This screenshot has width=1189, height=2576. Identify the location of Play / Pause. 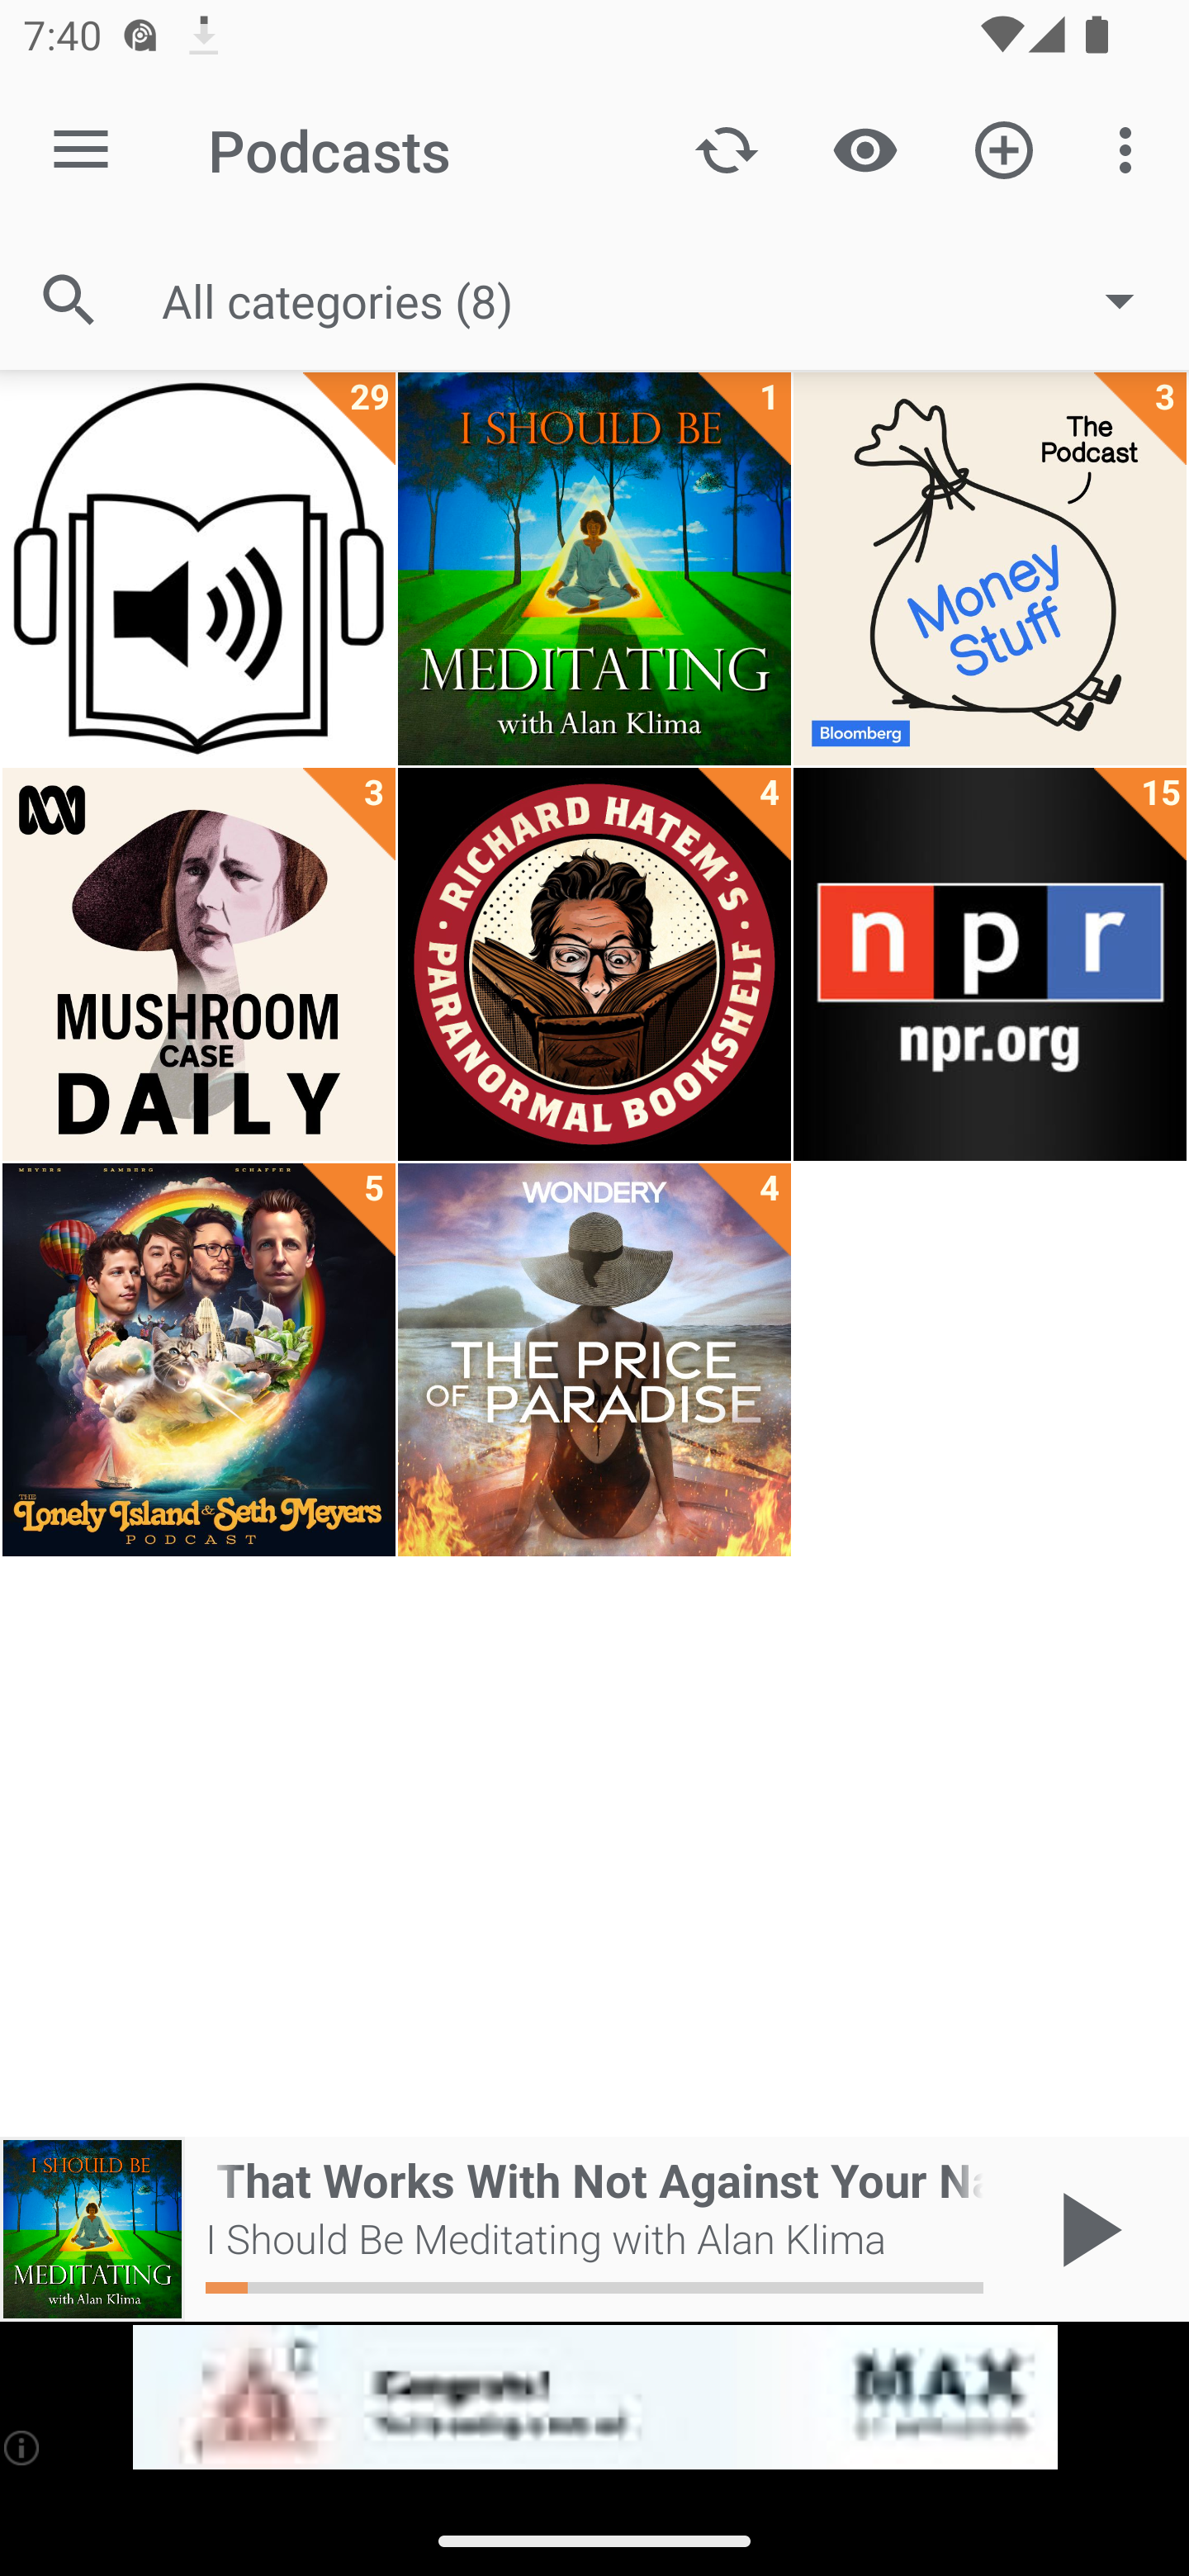
(1085, 2229).